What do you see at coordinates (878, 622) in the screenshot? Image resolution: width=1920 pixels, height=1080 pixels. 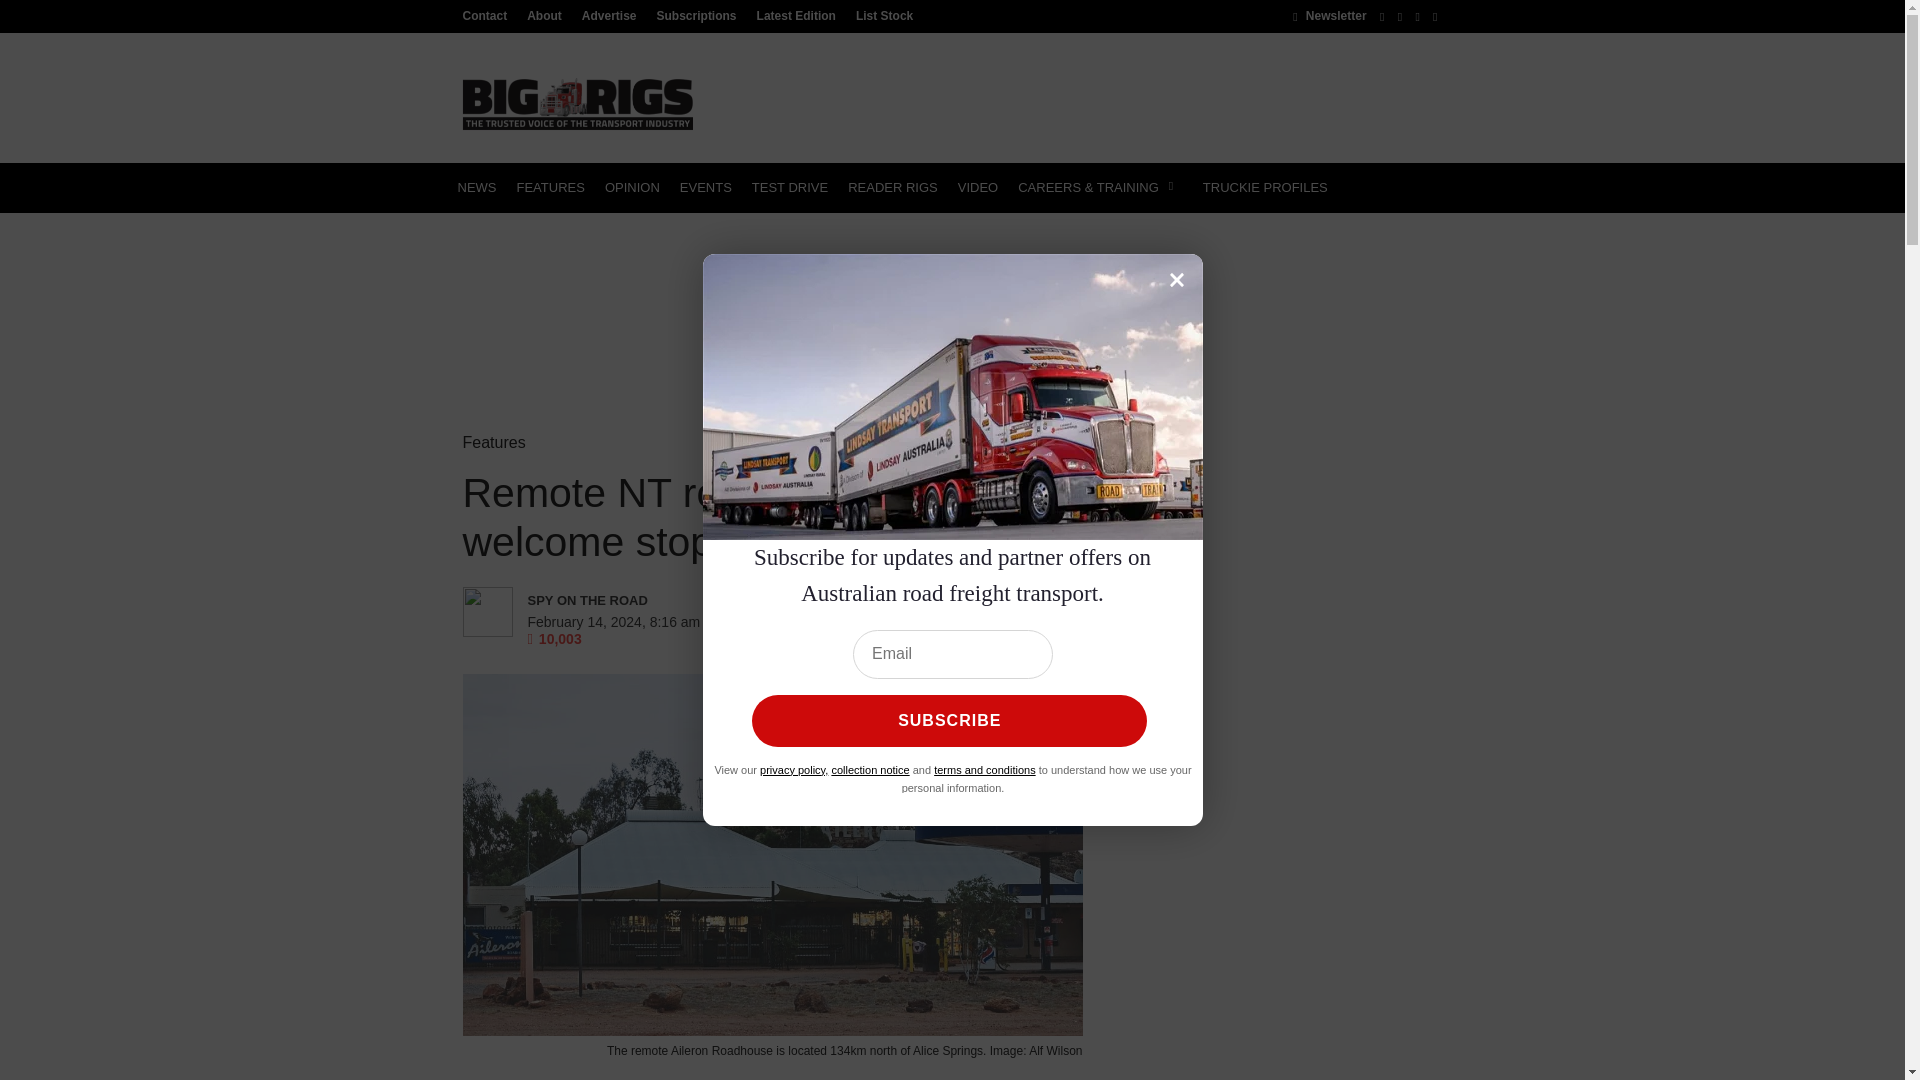 I see `Share on LinkedIn` at bounding box center [878, 622].